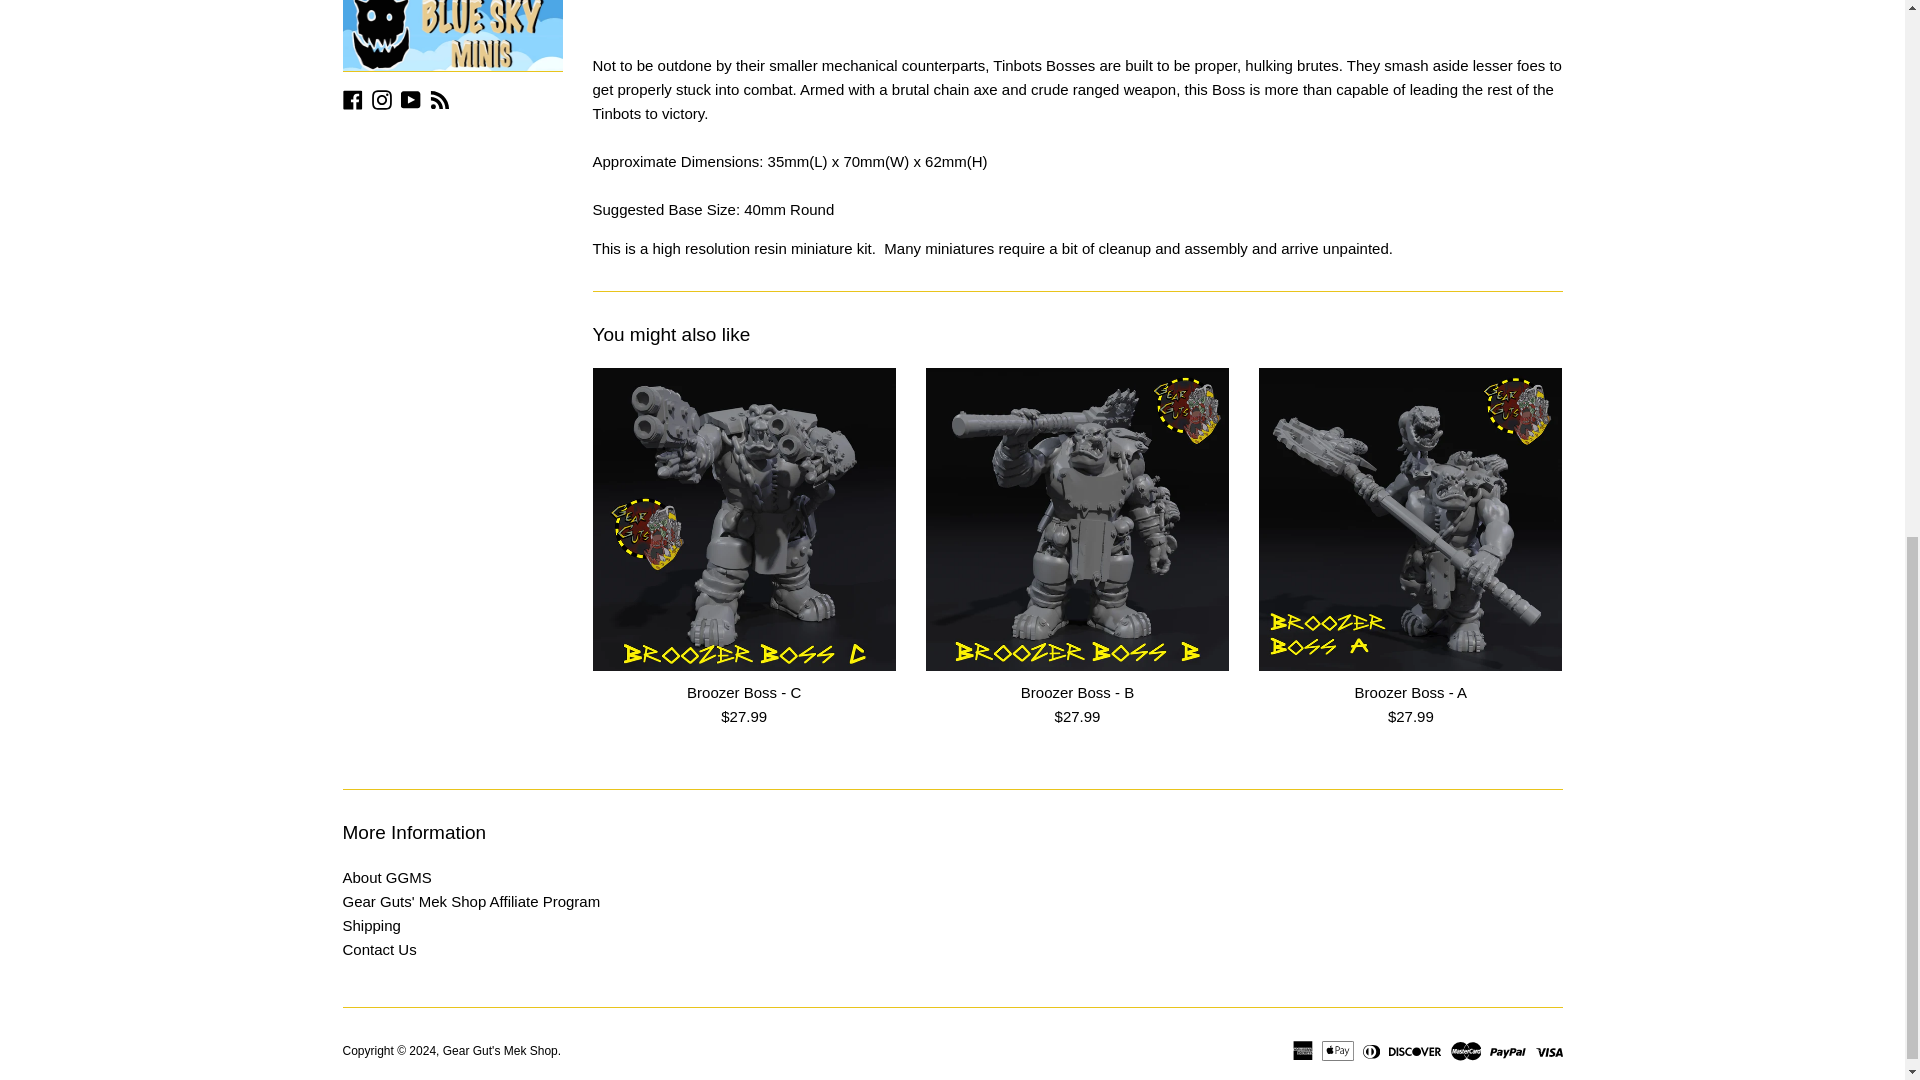 The width and height of the screenshot is (1920, 1080). I want to click on Gear Guts' Mek Shop Affiliate Program, so click(470, 902).